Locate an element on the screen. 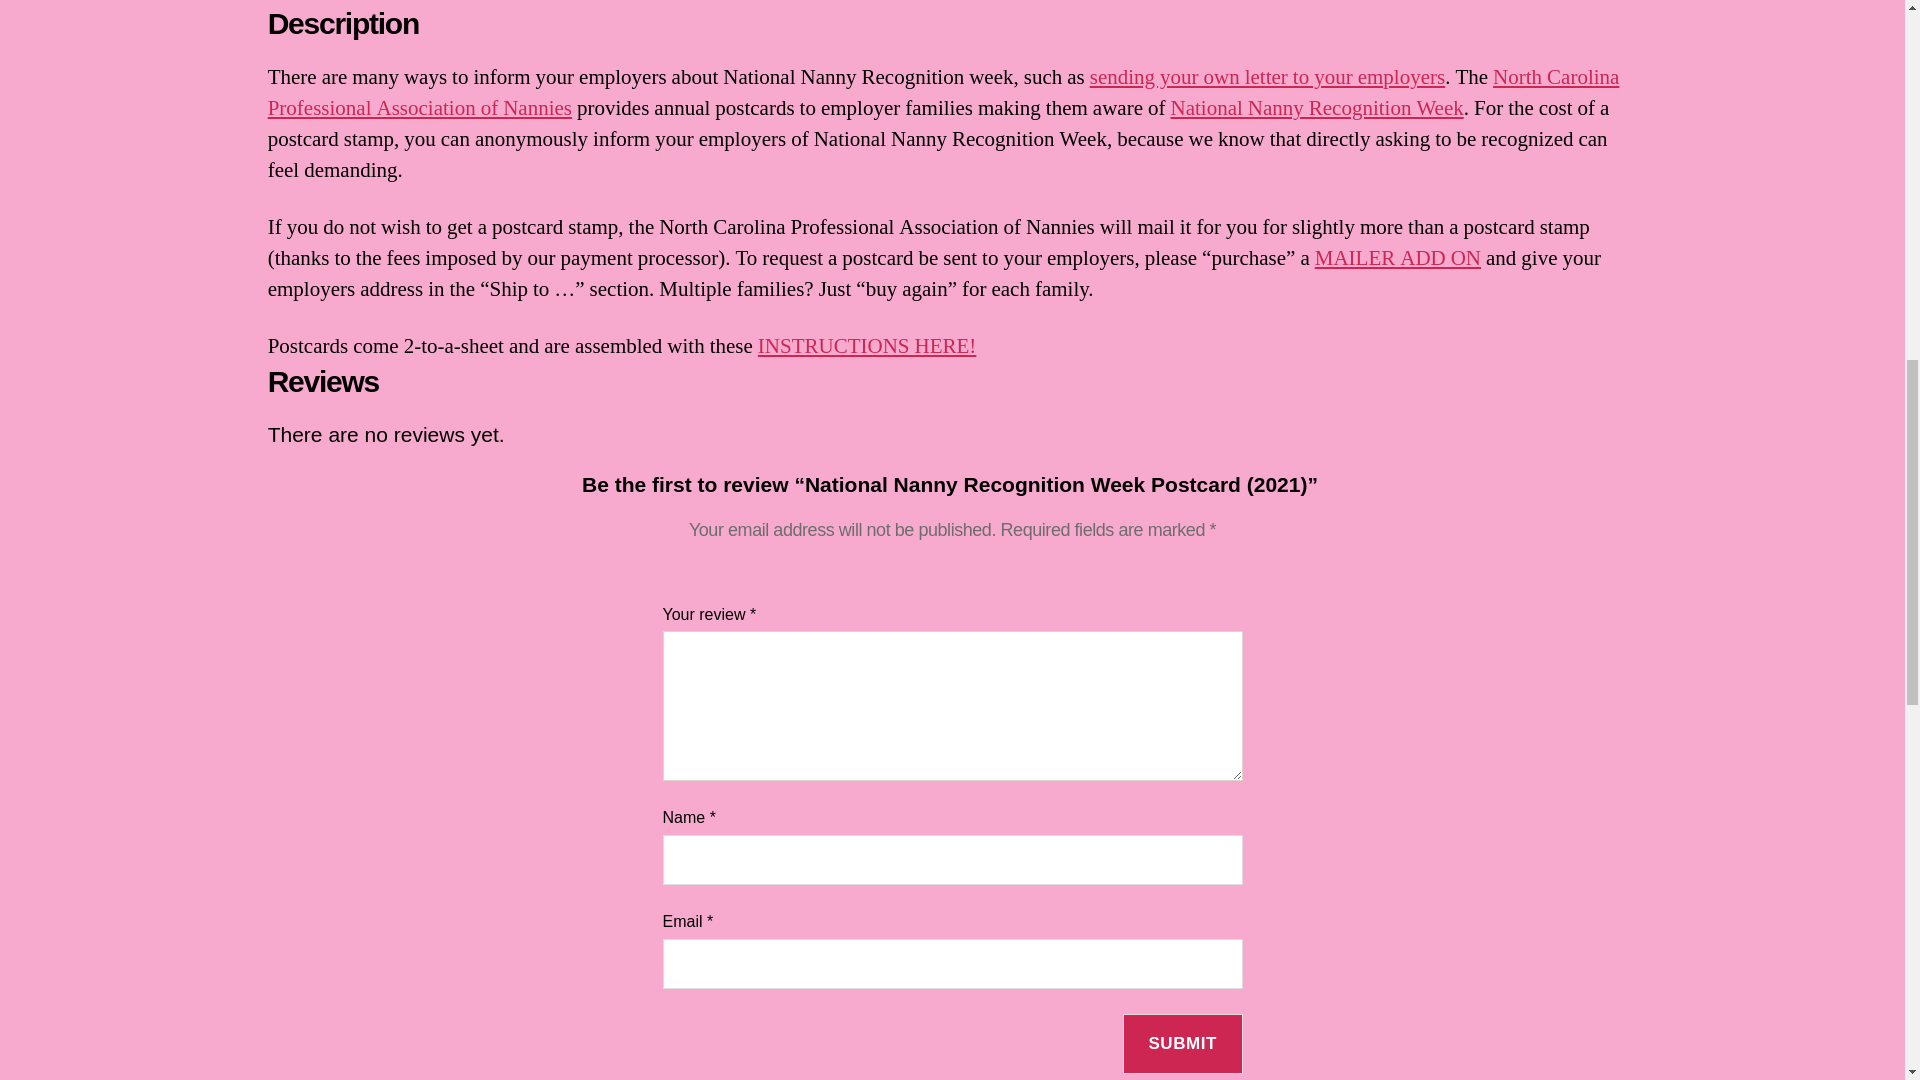 This screenshot has width=1920, height=1080. Submit is located at coordinates (1182, 1044).